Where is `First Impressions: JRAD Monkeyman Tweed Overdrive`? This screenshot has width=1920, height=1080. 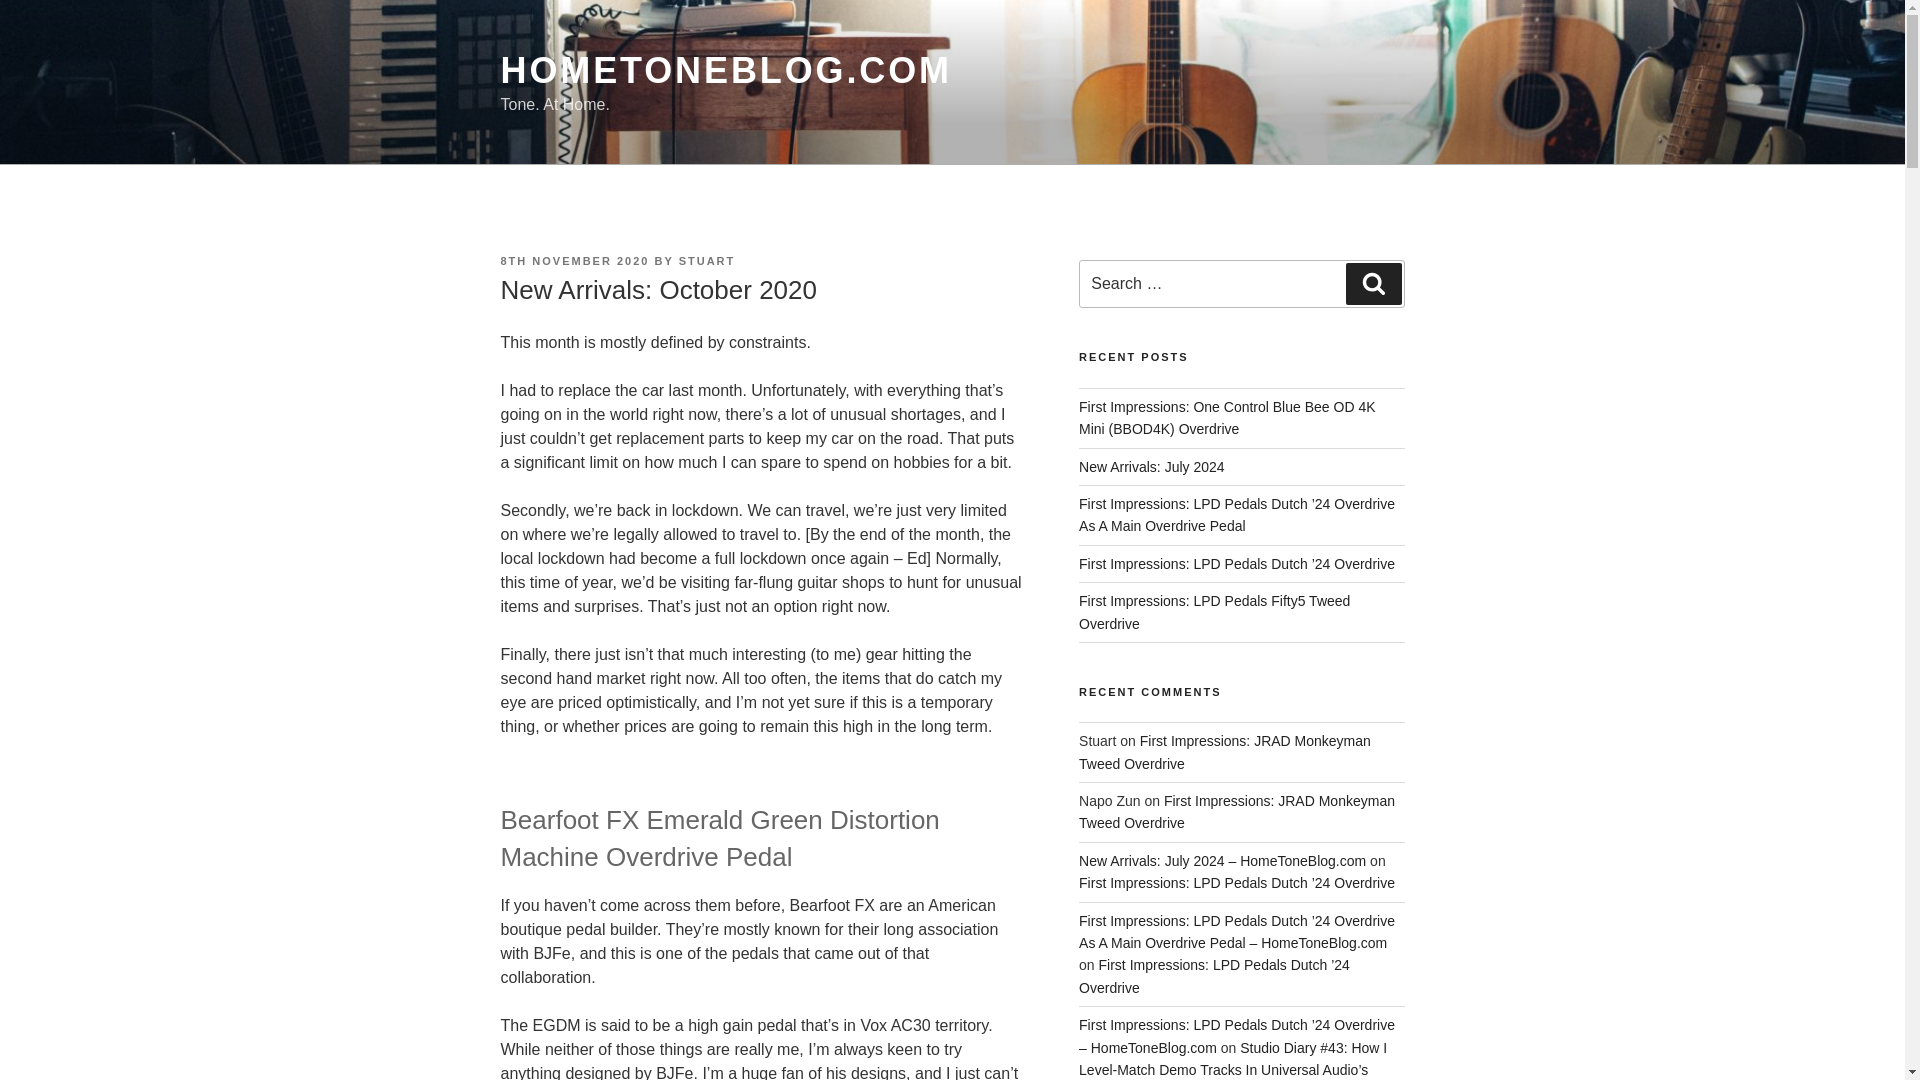 First Impressions: JRAD Monkeyman Tweed Overdrive is located at coordinates (1224, 752).